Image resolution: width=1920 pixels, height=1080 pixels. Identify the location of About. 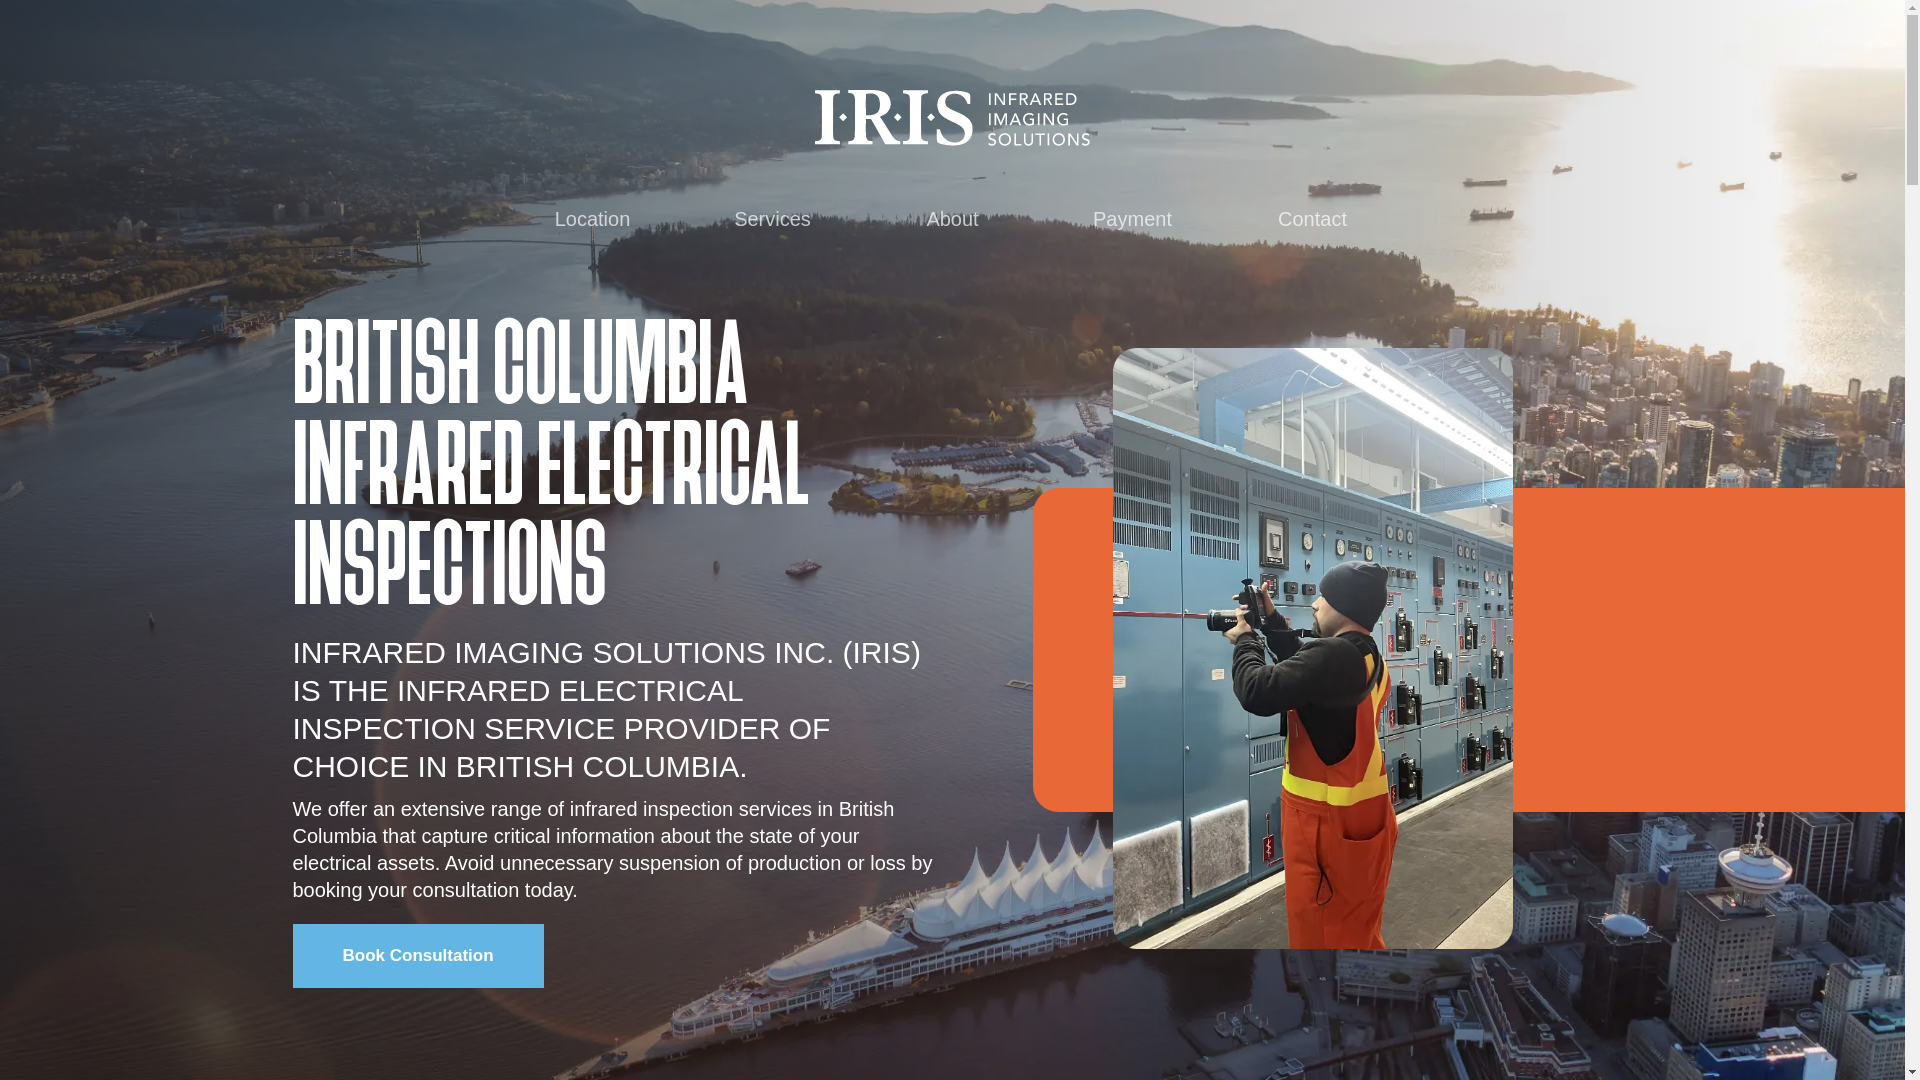
(951, 220).